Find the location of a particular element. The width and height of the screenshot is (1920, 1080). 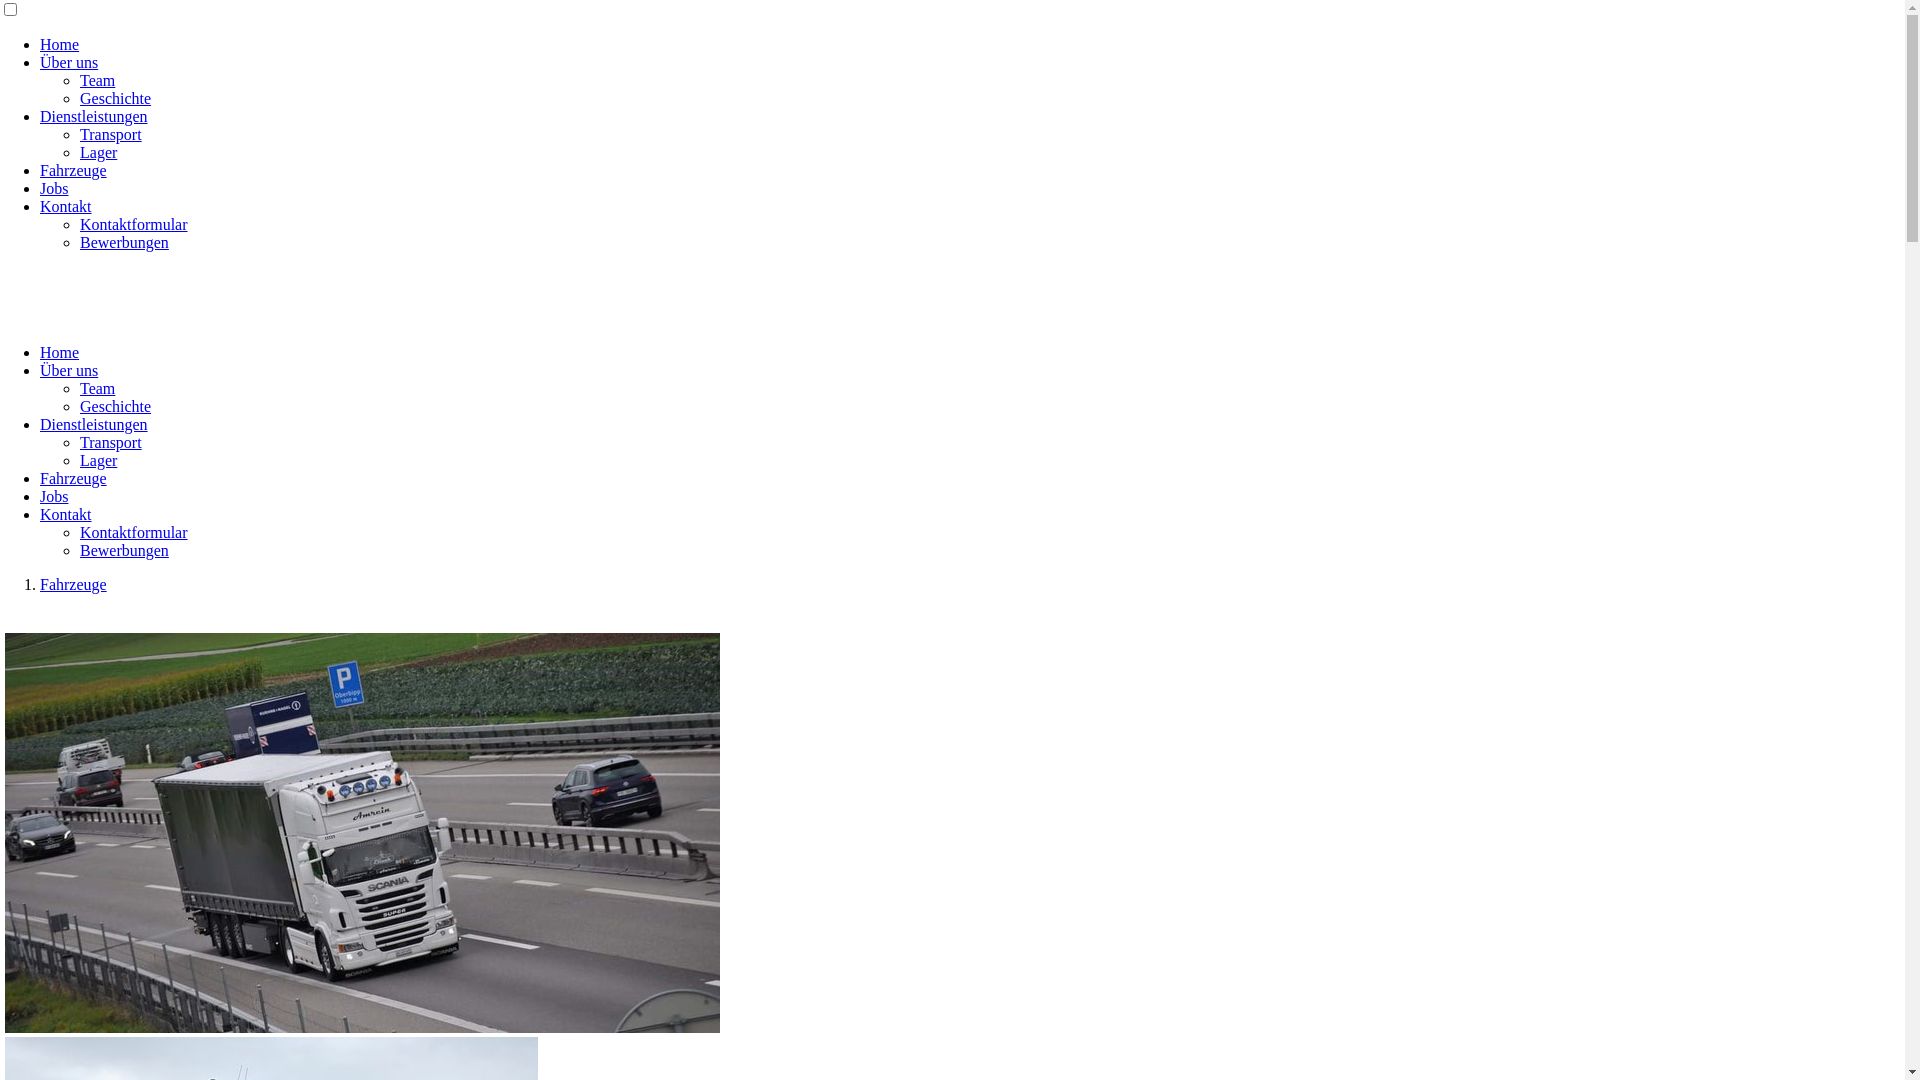

Team is located at coordinates (98, 80).